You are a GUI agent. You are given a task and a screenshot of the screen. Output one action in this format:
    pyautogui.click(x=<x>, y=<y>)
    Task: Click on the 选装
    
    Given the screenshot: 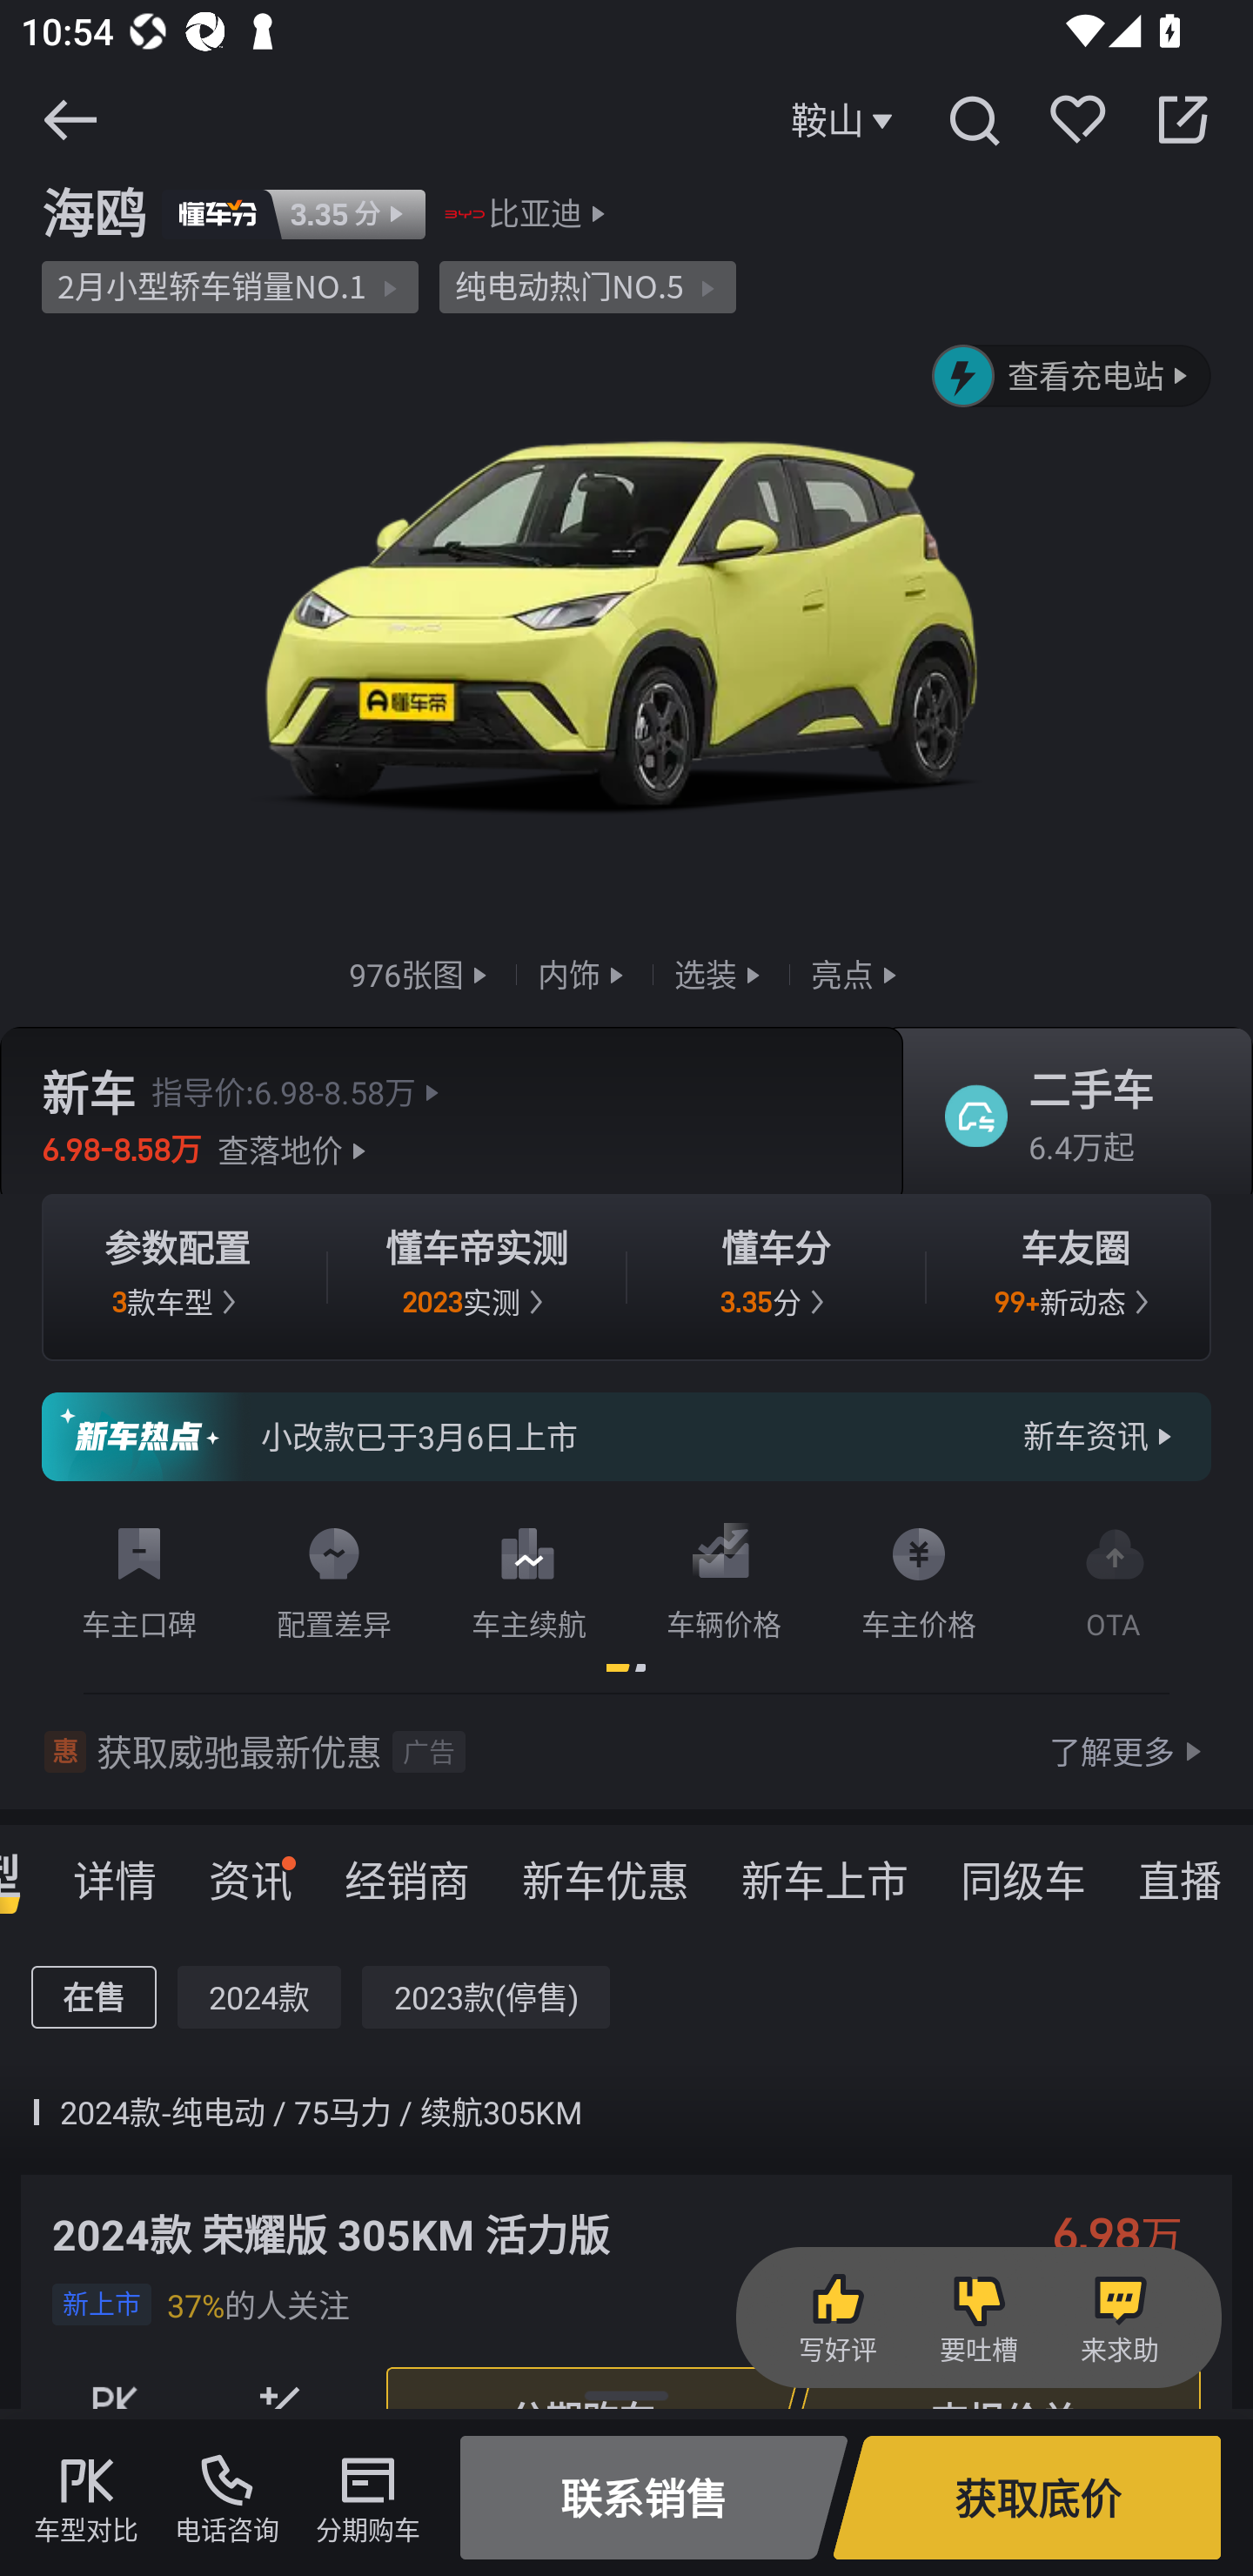 What is the action you would take?
    pyautogui.click(x=720, y=973)
    